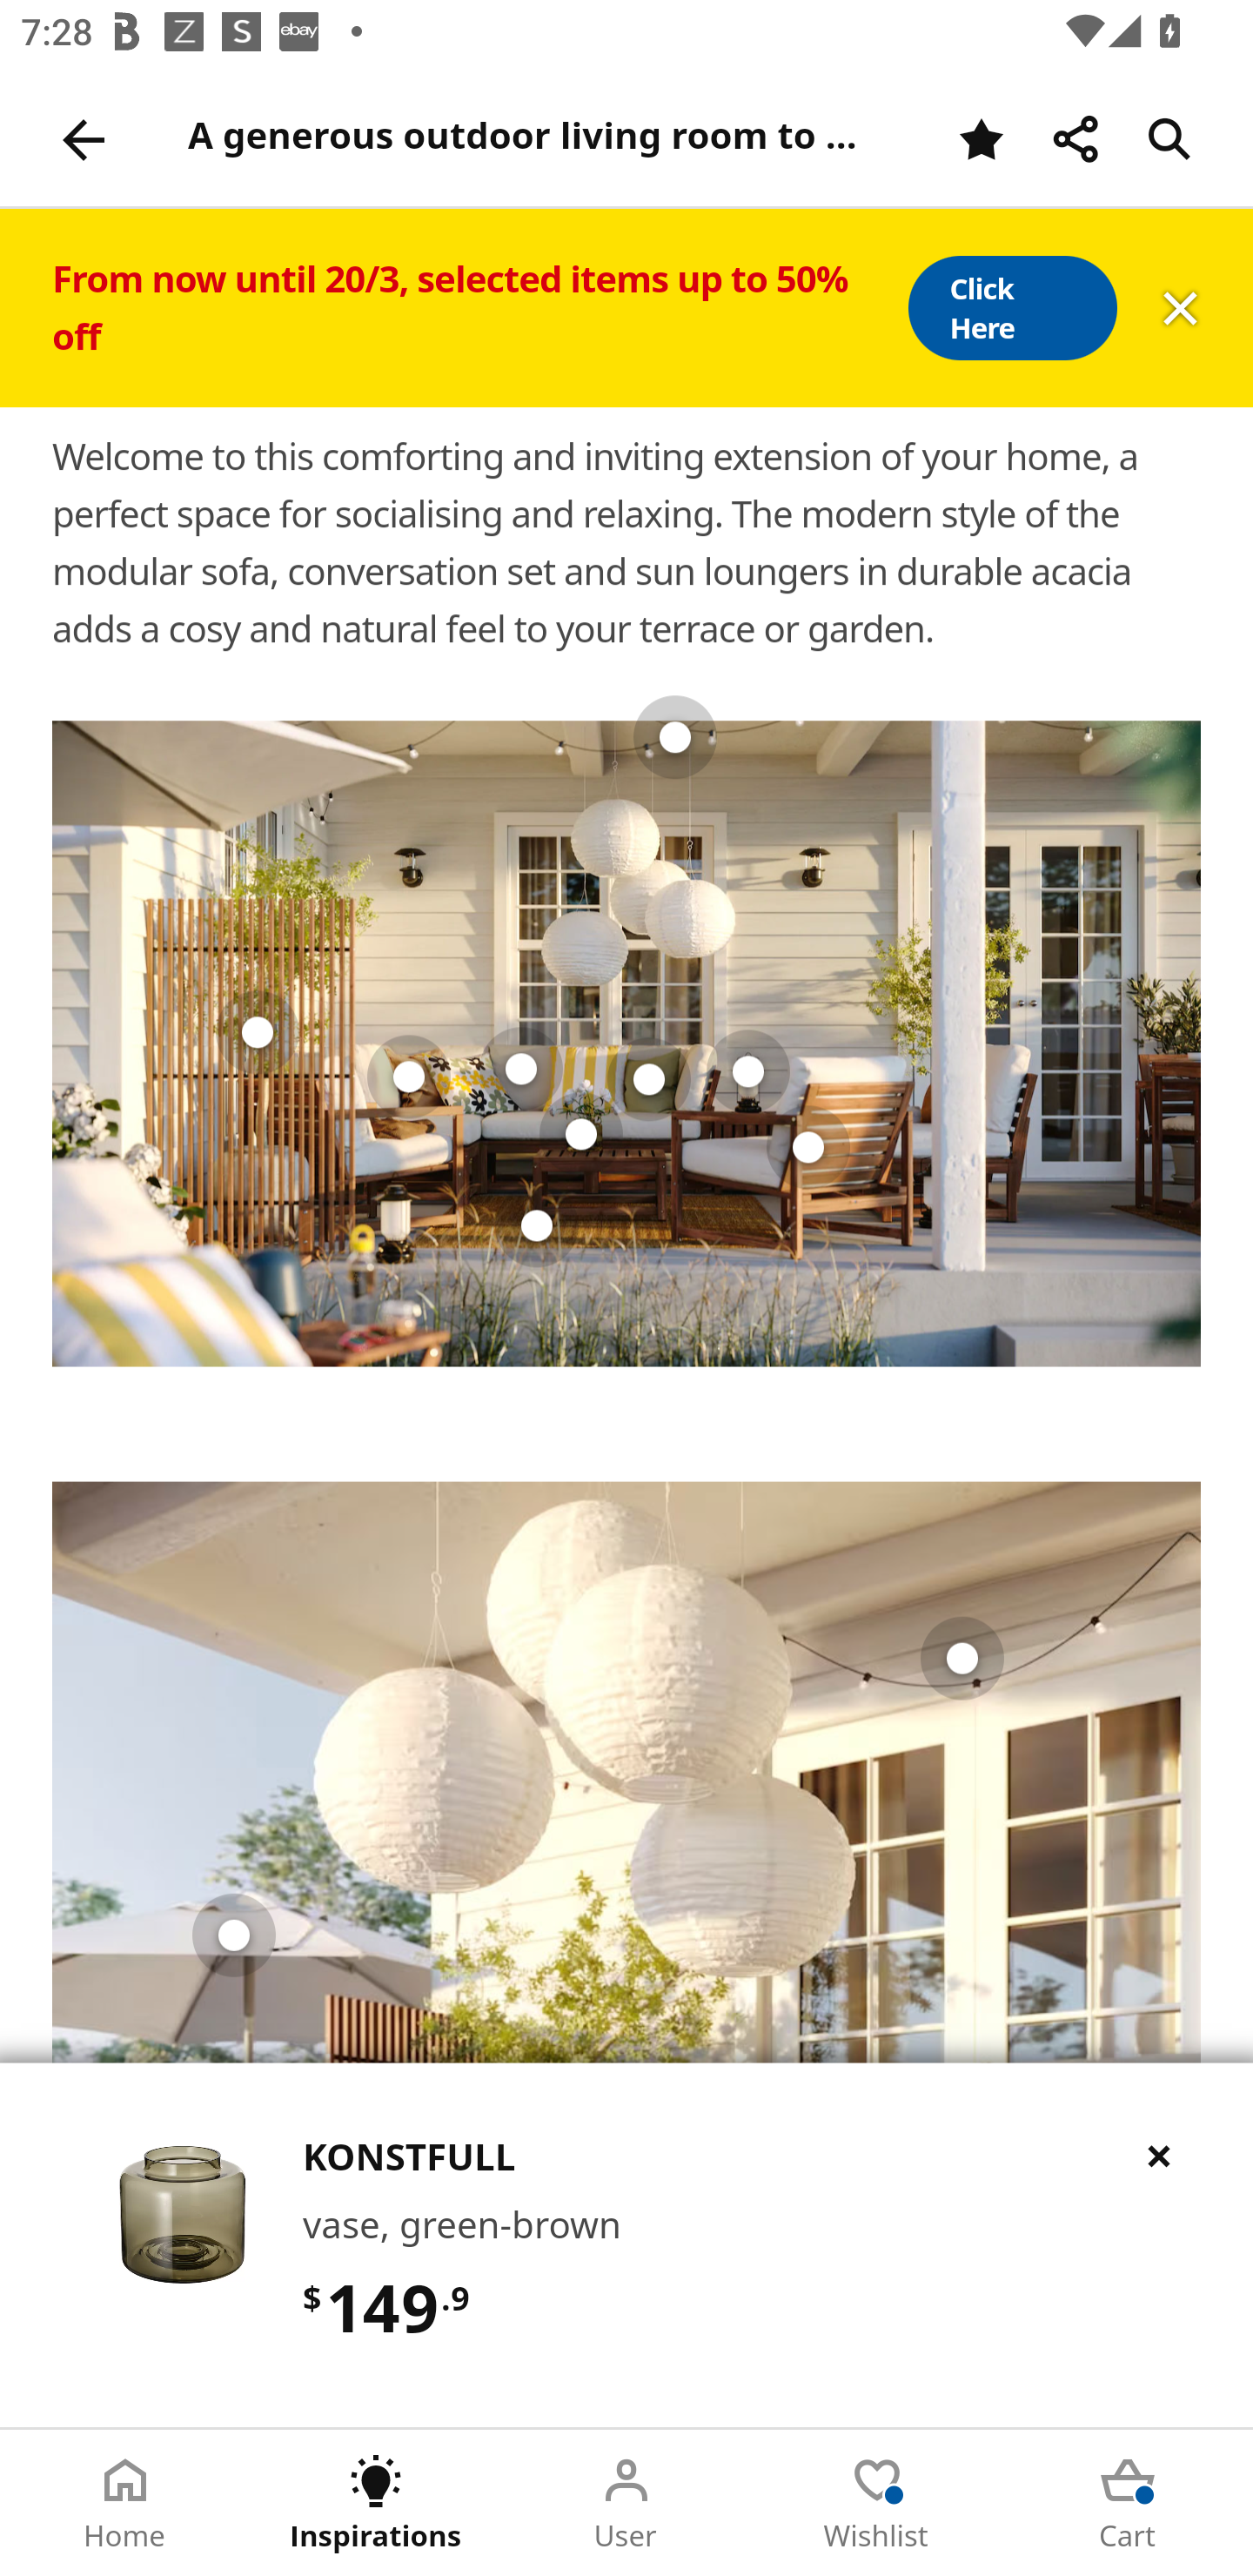  Describe the element at coordinates (1011, 308) in the screenshot. I see `Click Here` at that location.